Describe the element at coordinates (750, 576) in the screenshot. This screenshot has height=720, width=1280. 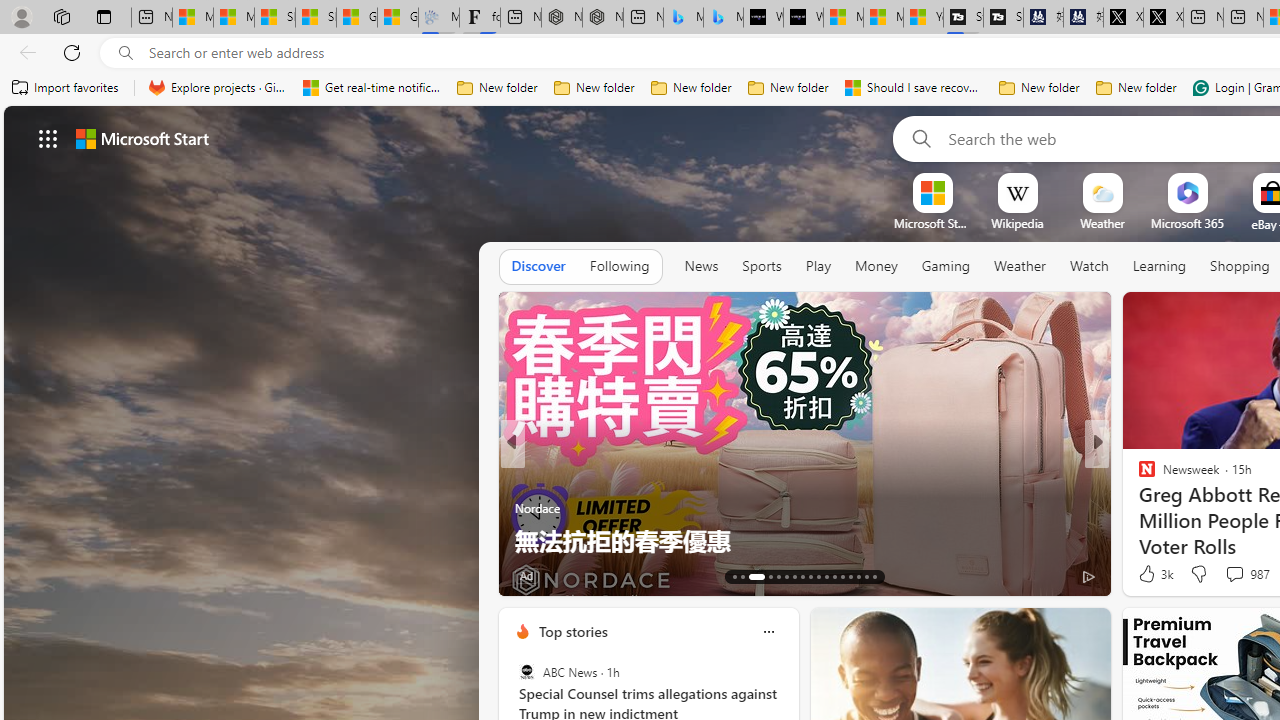
I see `AutomationID: tab-15` at that location.